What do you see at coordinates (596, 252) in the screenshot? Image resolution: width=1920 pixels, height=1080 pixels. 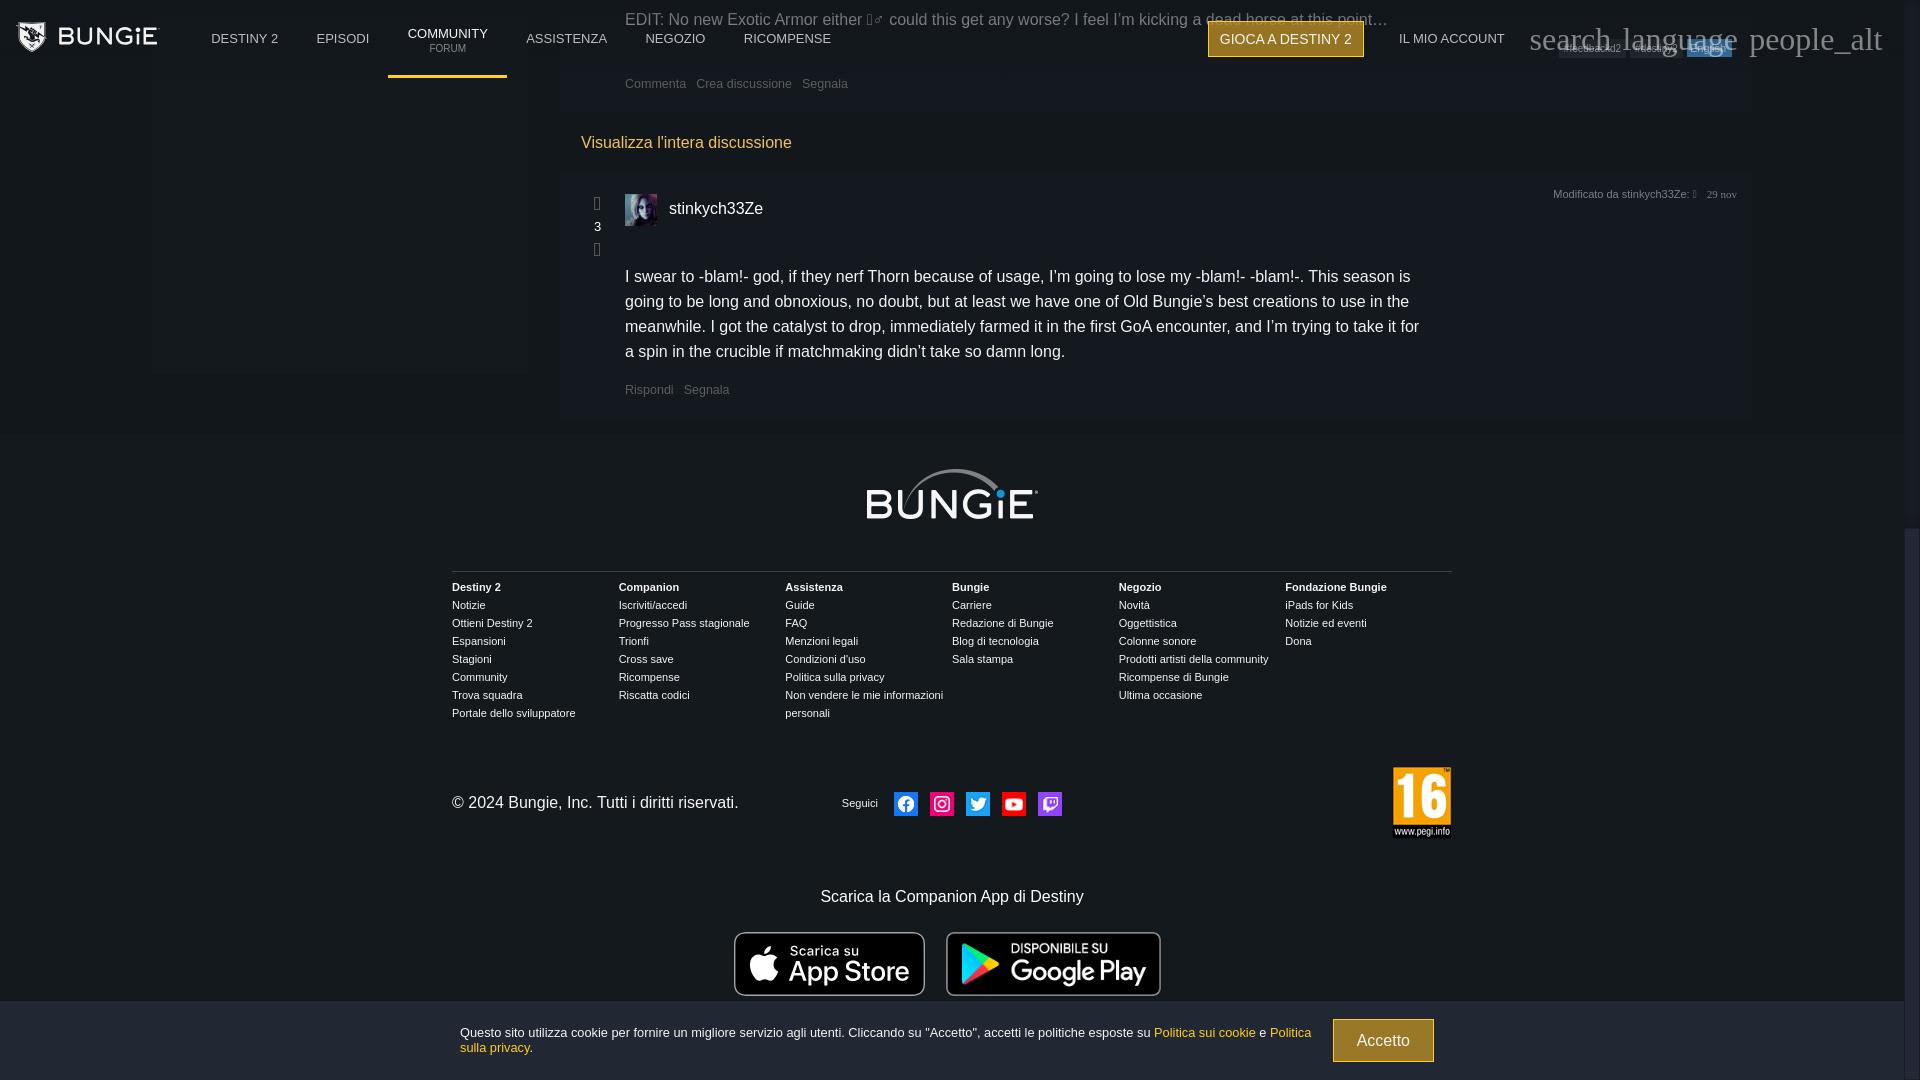 I see `Non mi piace` at bounding box center [596, 252].